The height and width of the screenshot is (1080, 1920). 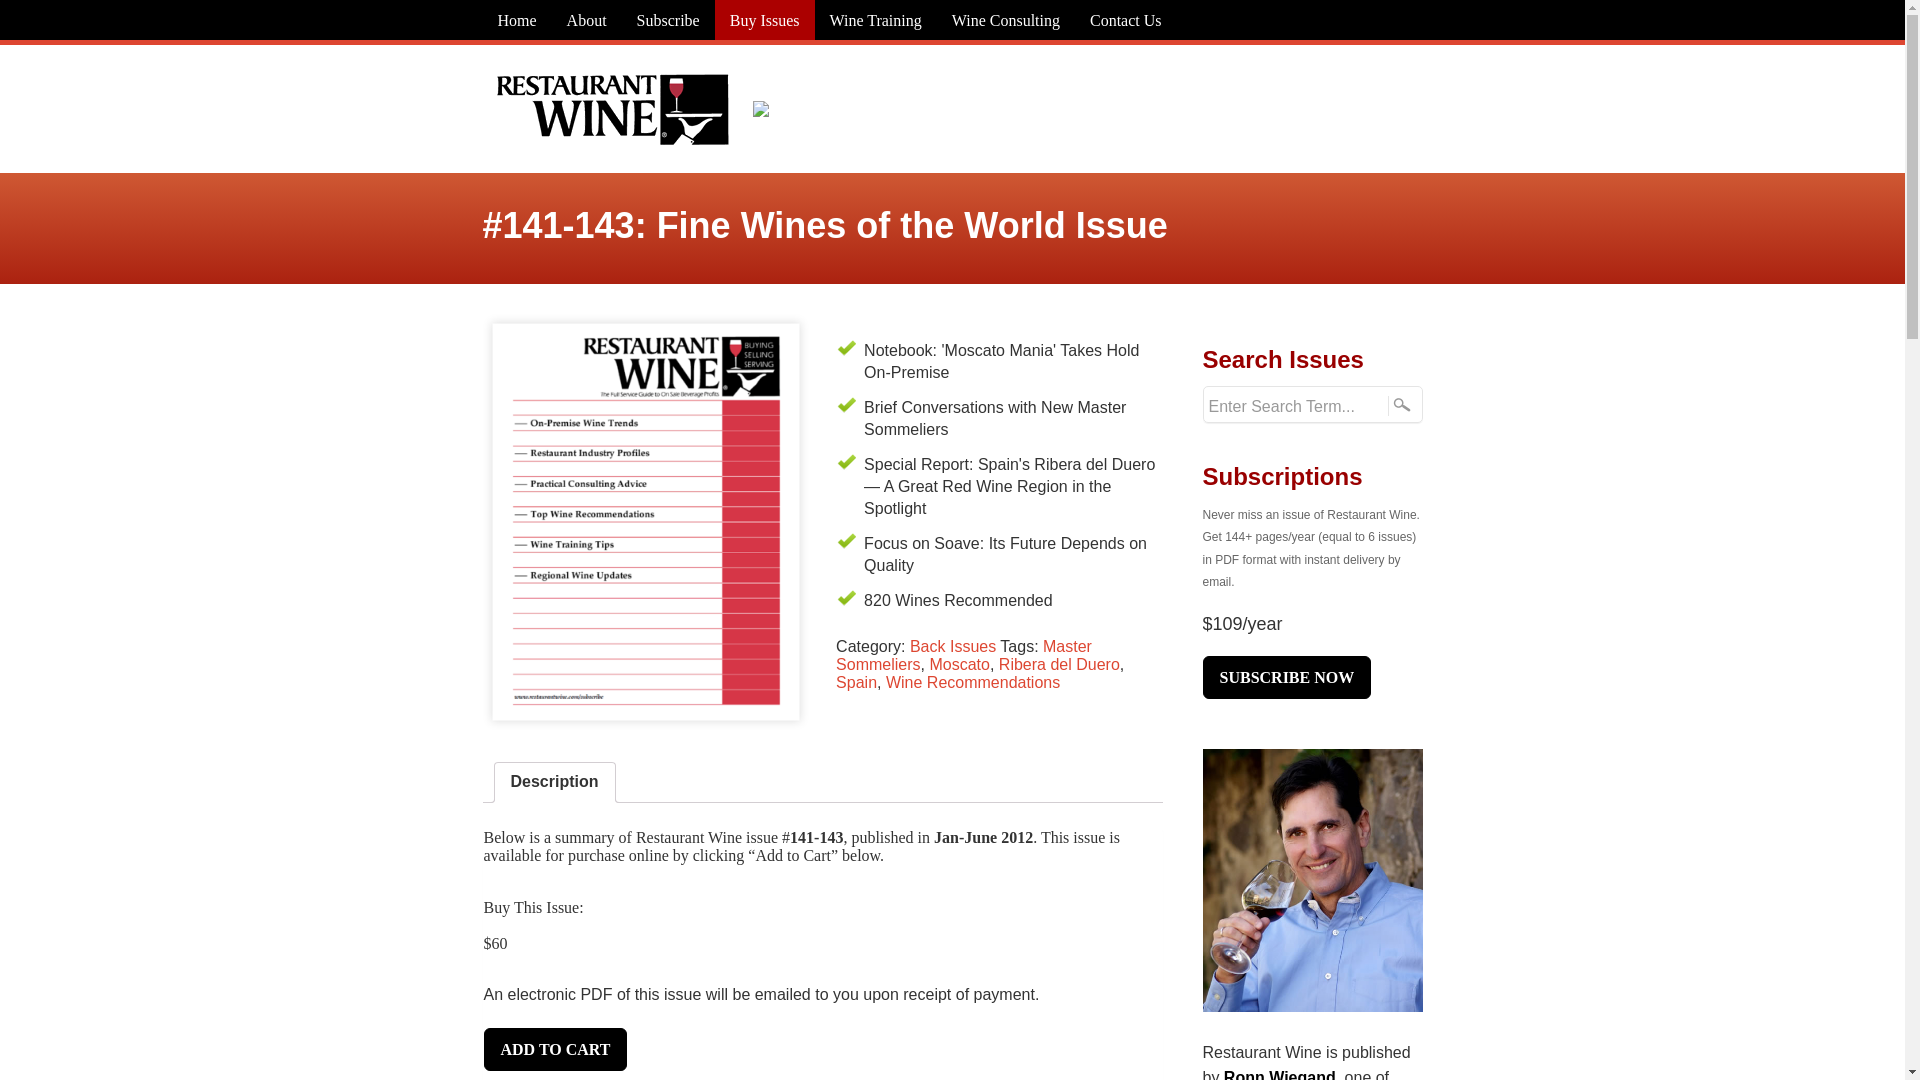 What do you see at coordinates (1058, 664) in the screenshot?
I see `Ribera del Duero` at bounding box center [1058, 664].